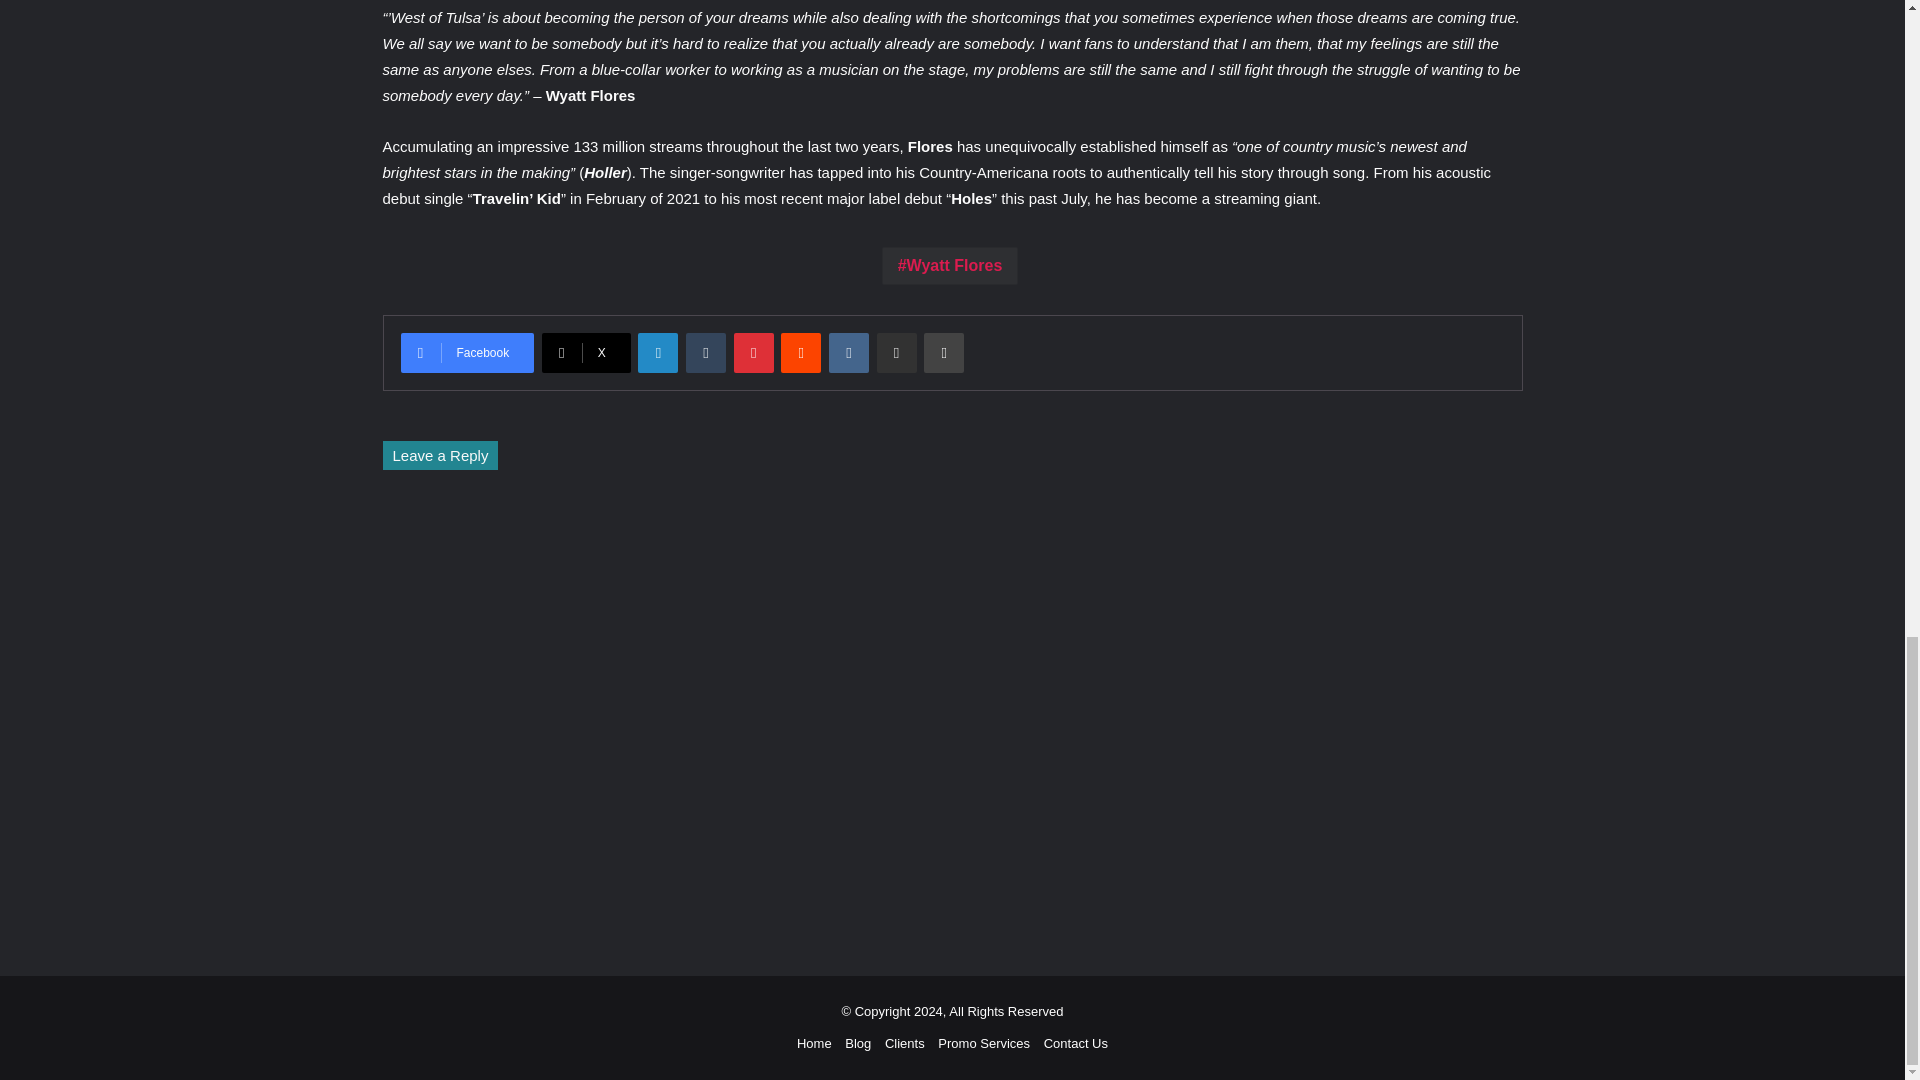 This screenshot has height=1080, width=1920. I want to click on Facebook, so click(466, 352).